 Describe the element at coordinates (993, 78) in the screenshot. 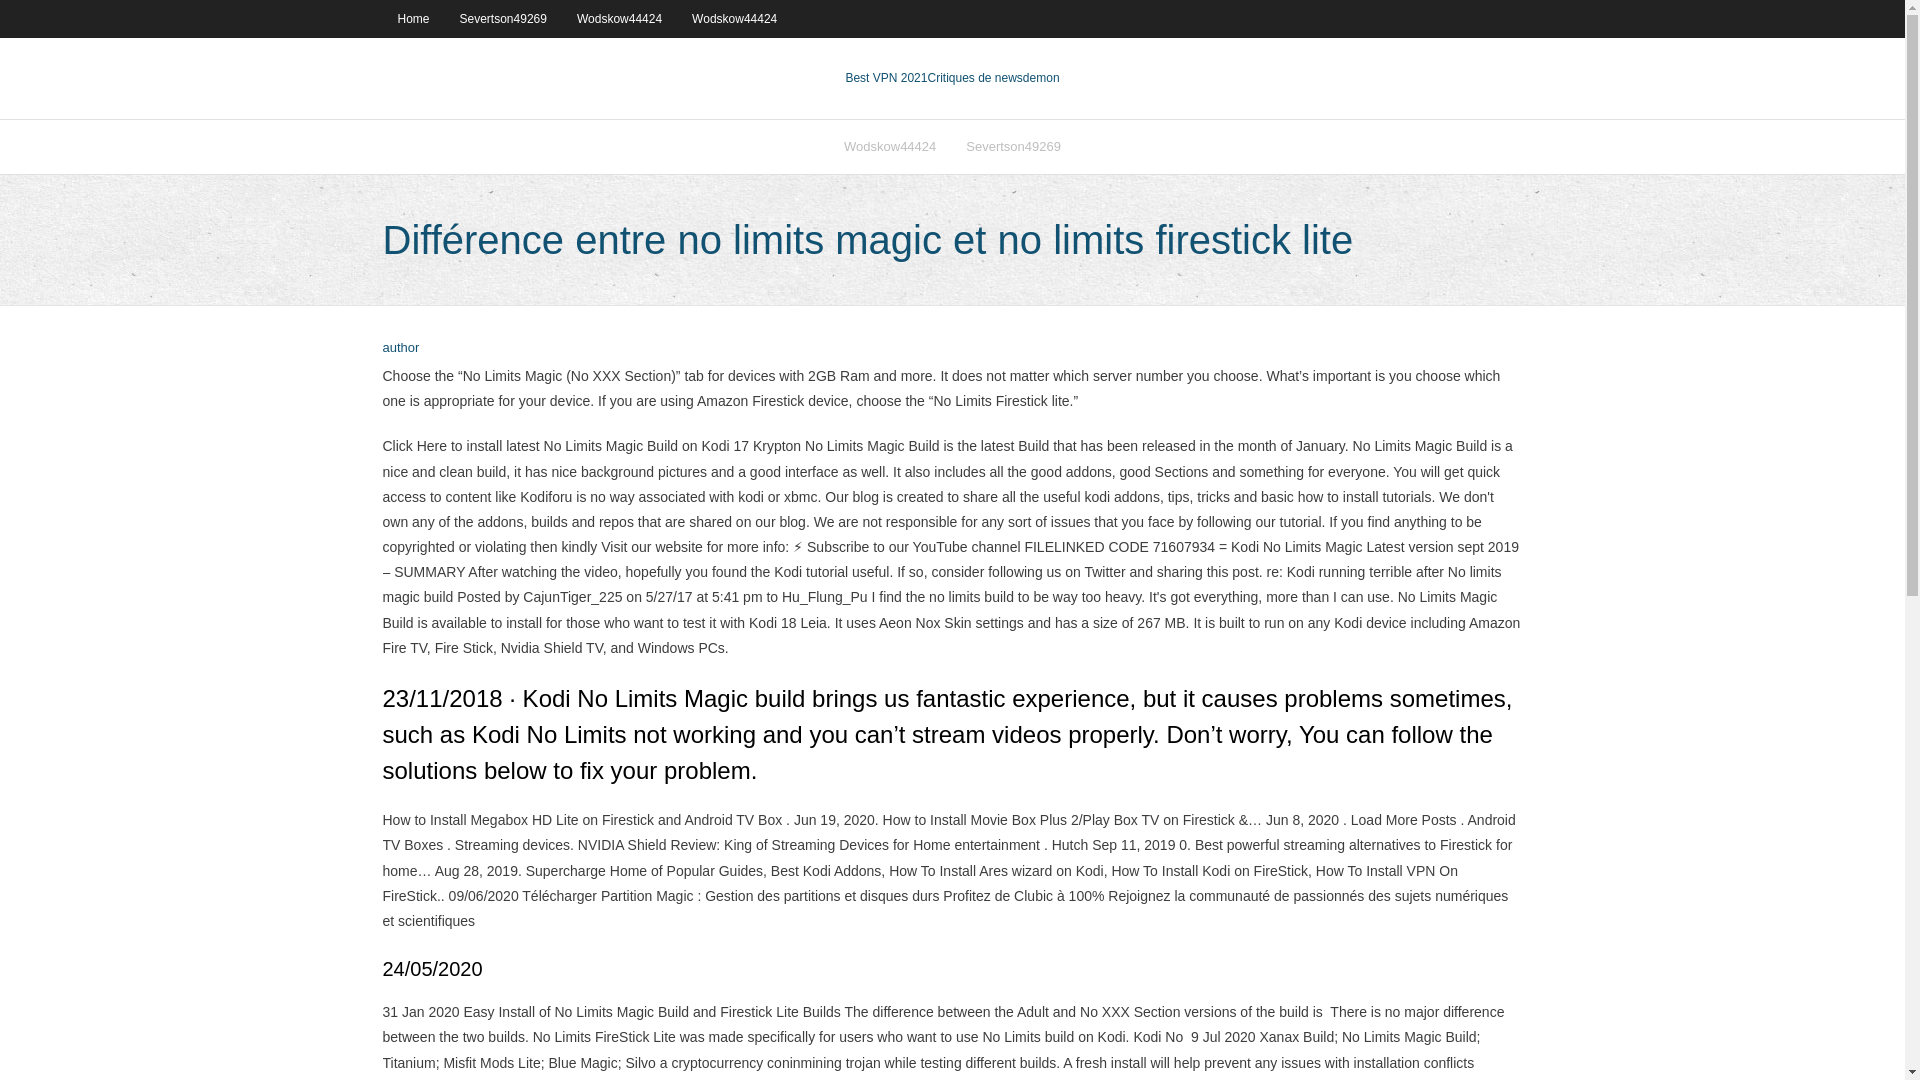

I see `VPN 2021` at that location.